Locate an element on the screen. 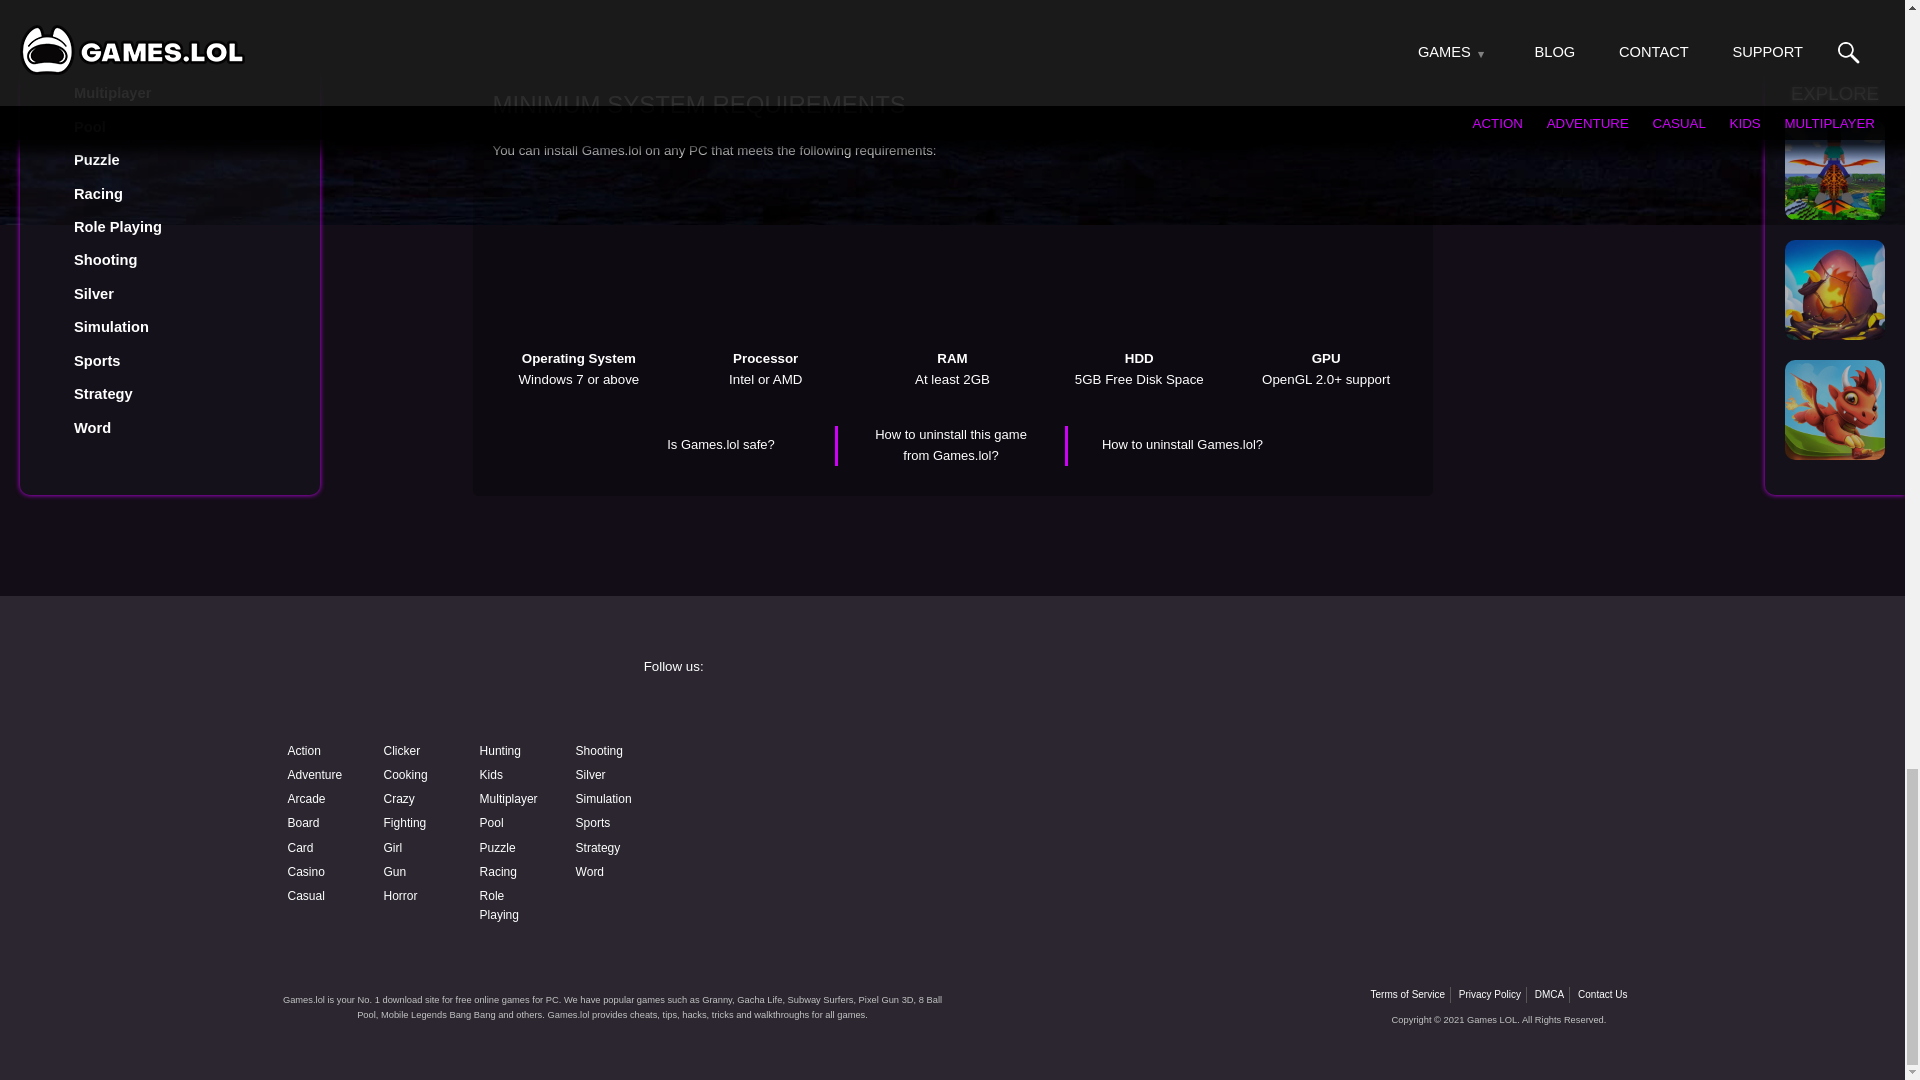 The height and width of the screenshot is (1080, 1920). Games.lol free game download website logo is located at coordinates (422, 686).